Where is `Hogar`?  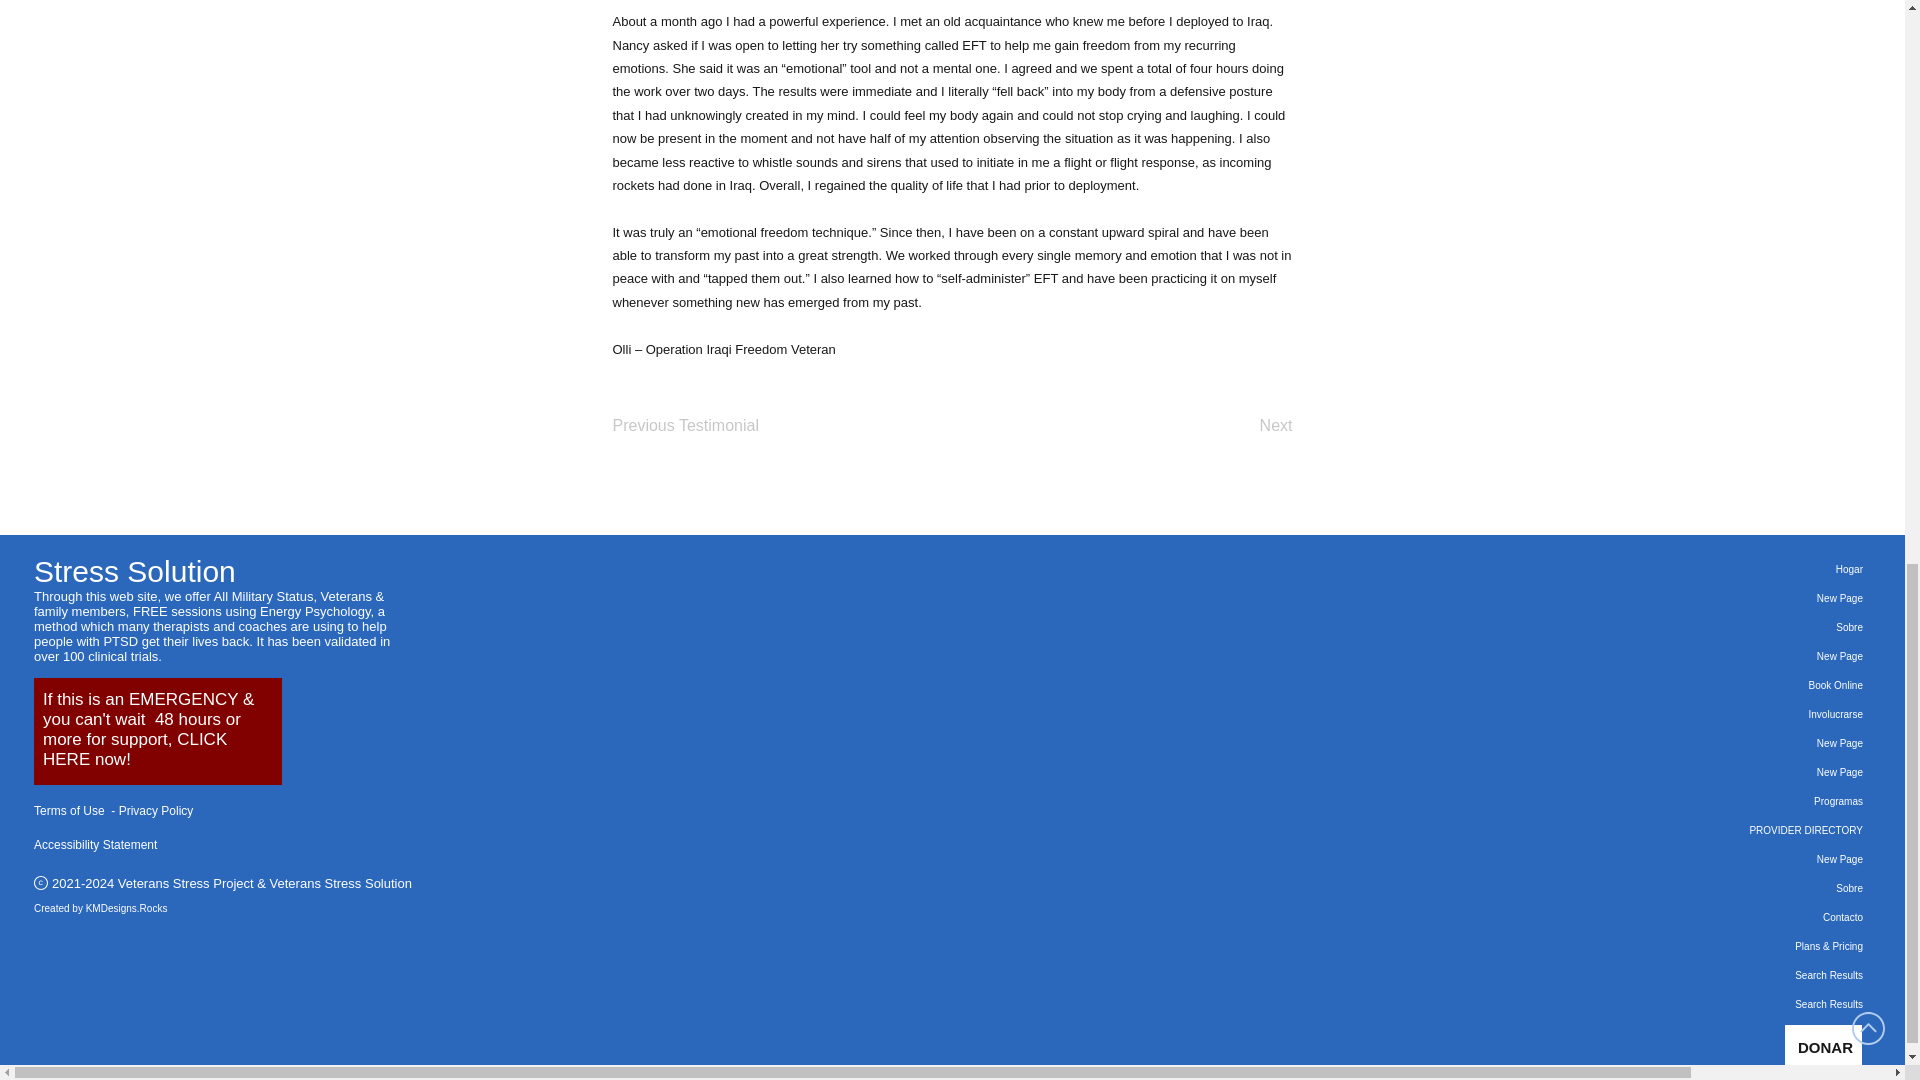
Hogar is located at coordinates (1728, 570).